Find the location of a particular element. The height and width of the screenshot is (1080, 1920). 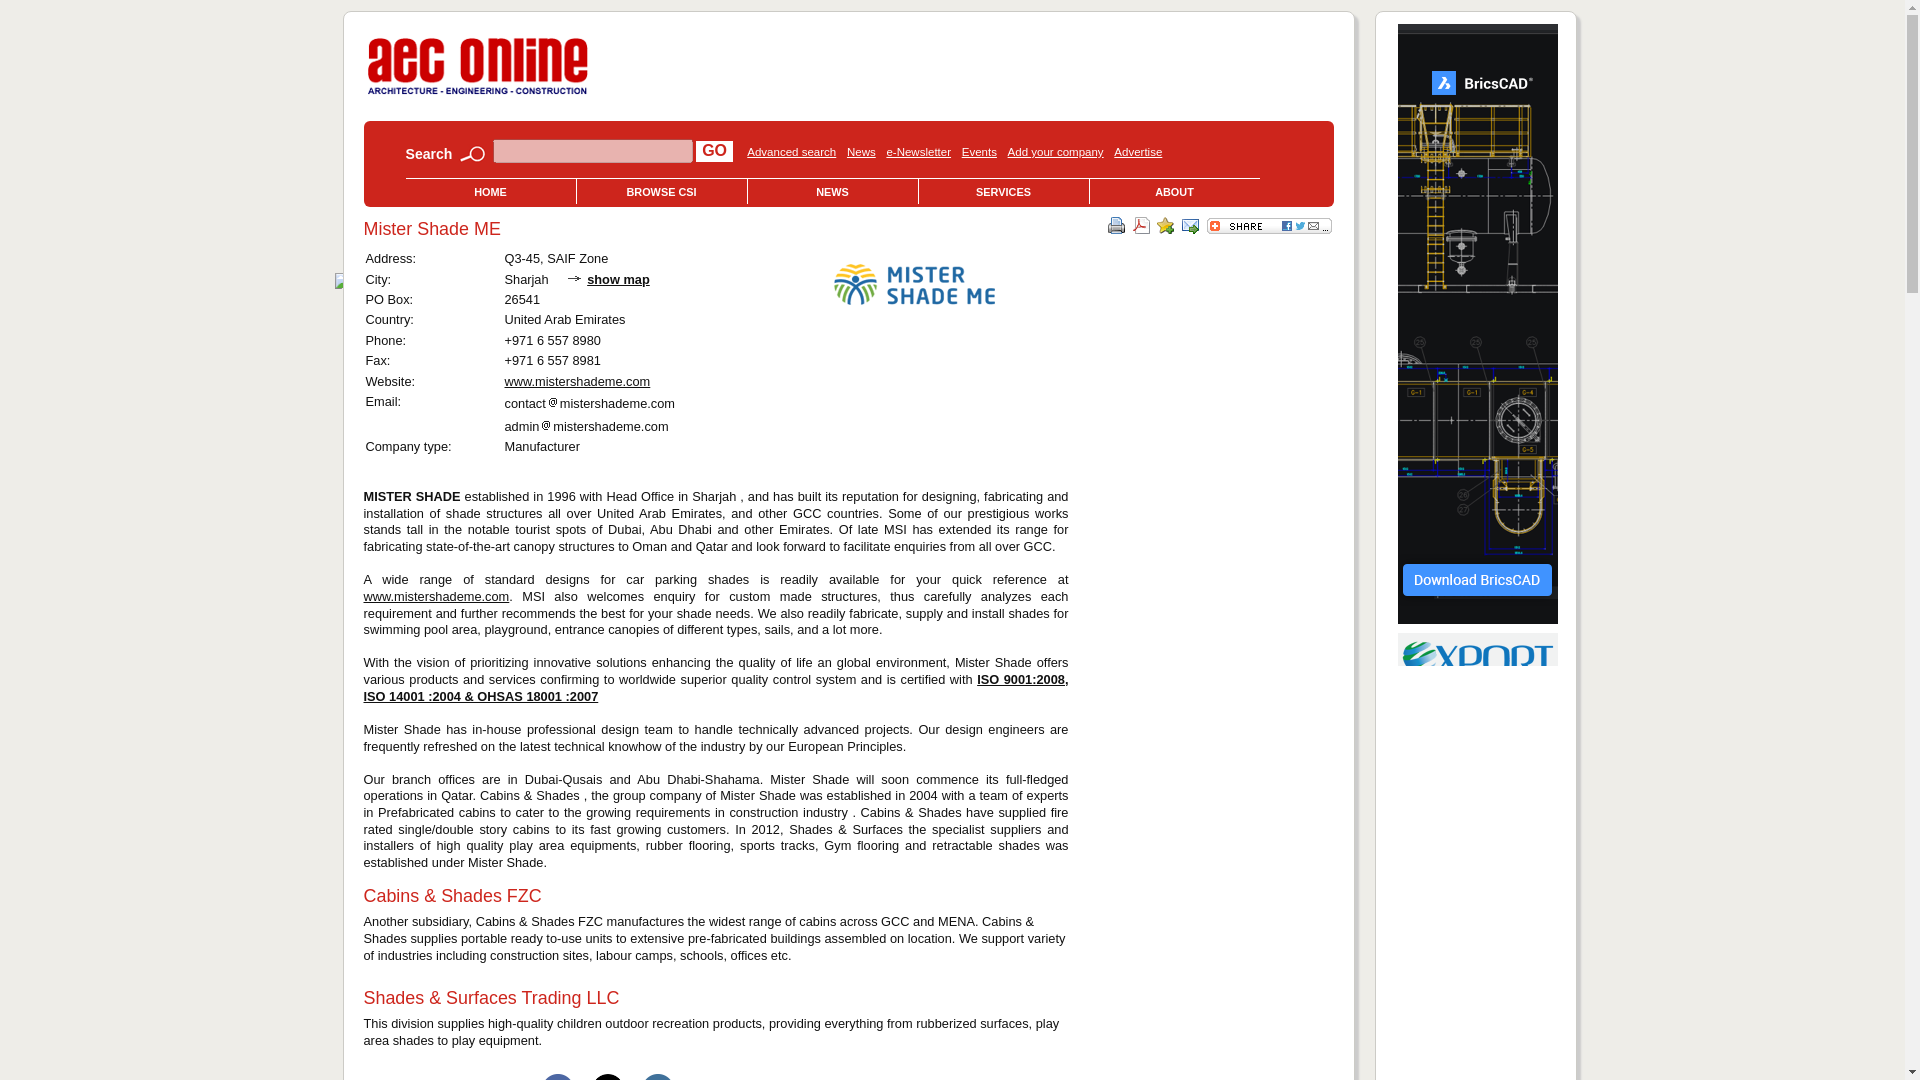

AEC Online is located at coordinates (478, 66).